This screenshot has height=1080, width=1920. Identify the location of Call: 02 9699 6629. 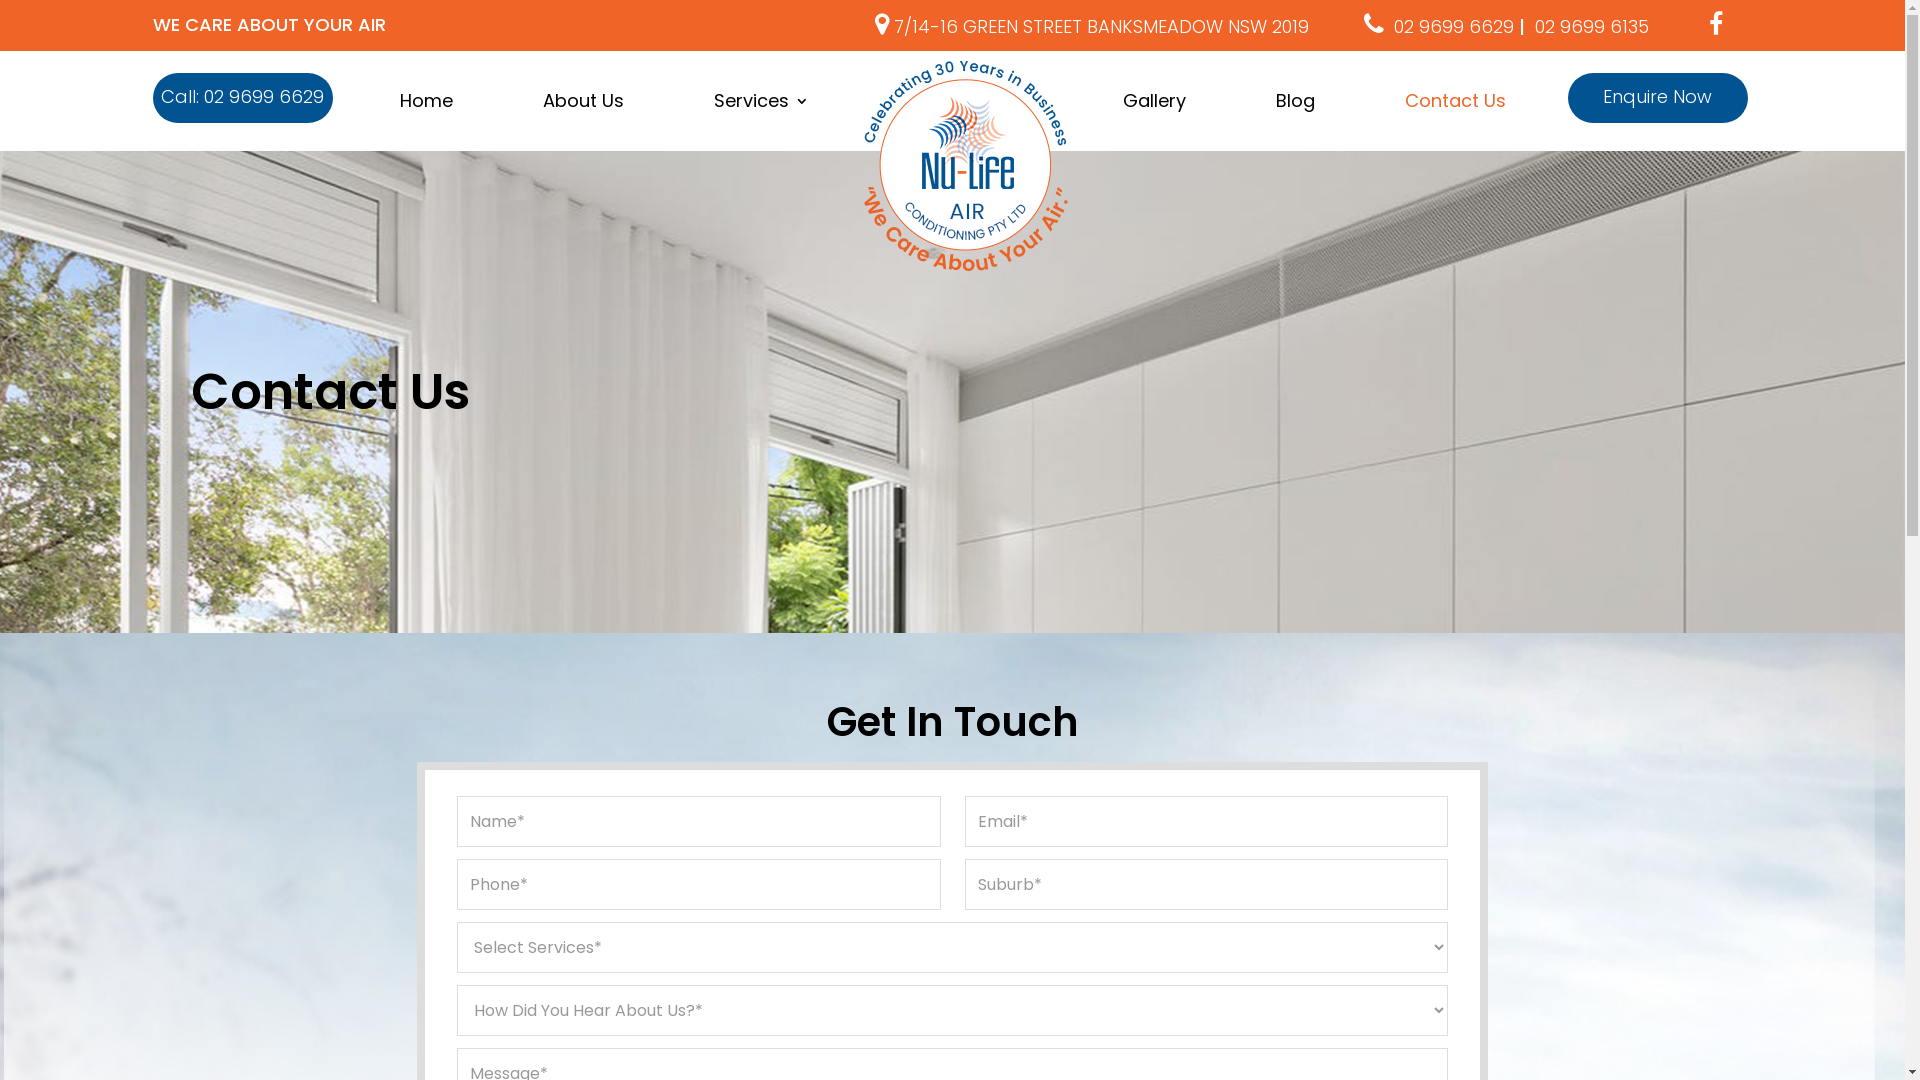
(242, 98).